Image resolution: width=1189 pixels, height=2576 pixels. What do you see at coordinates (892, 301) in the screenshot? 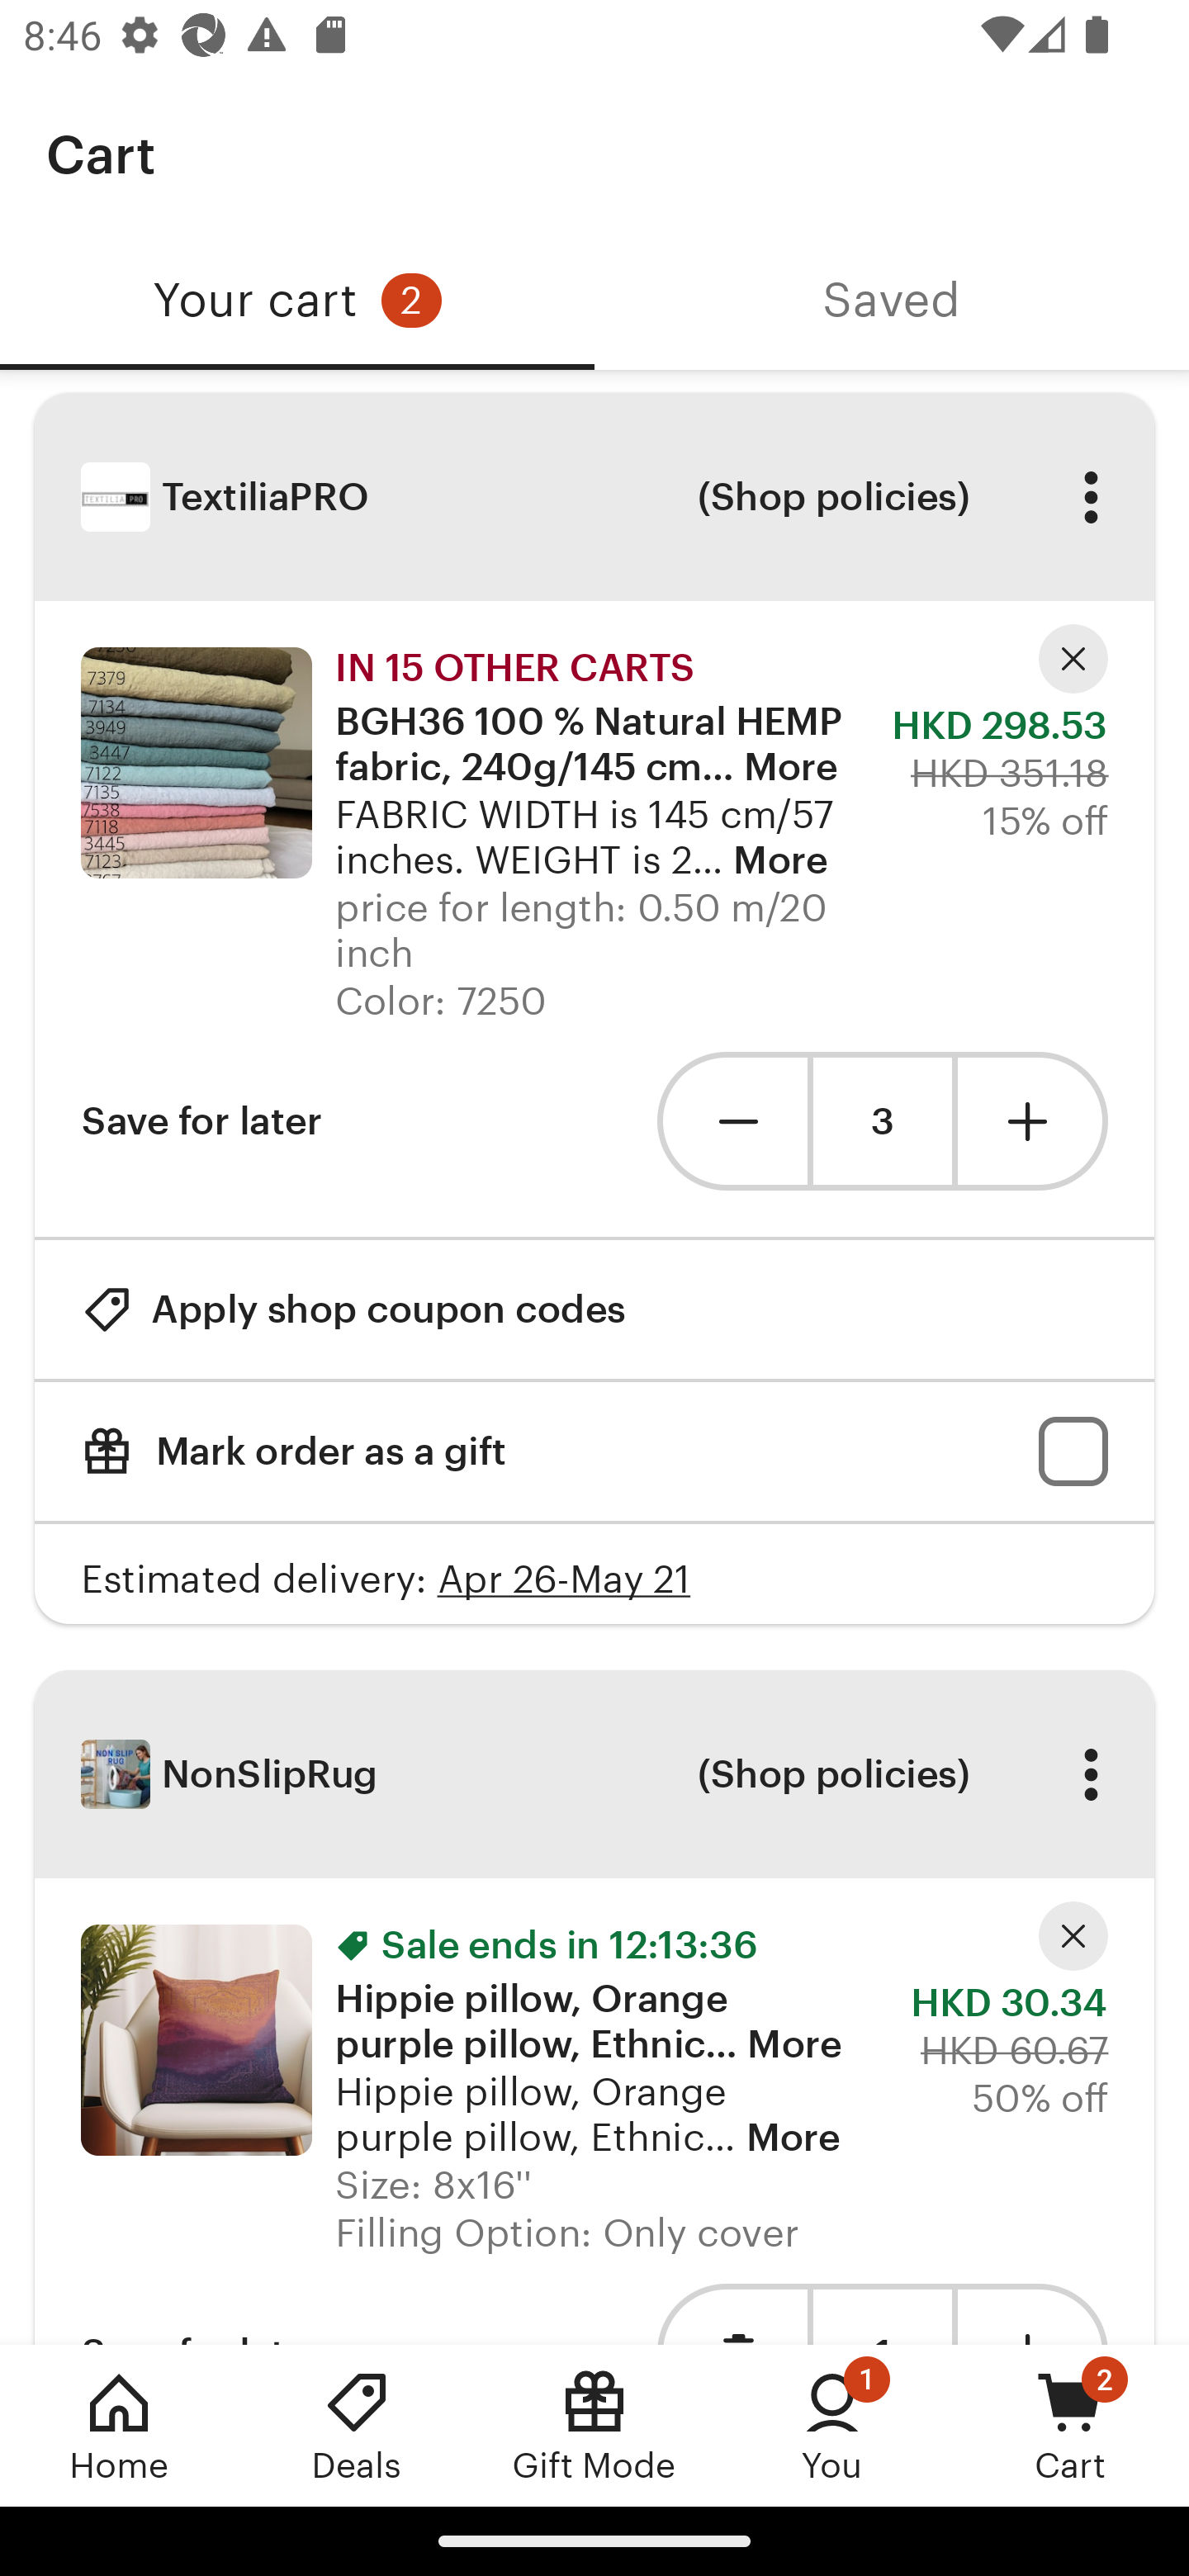
I see `Saved, tab 2 of 2 Saved` at bounding box center [892, 301].